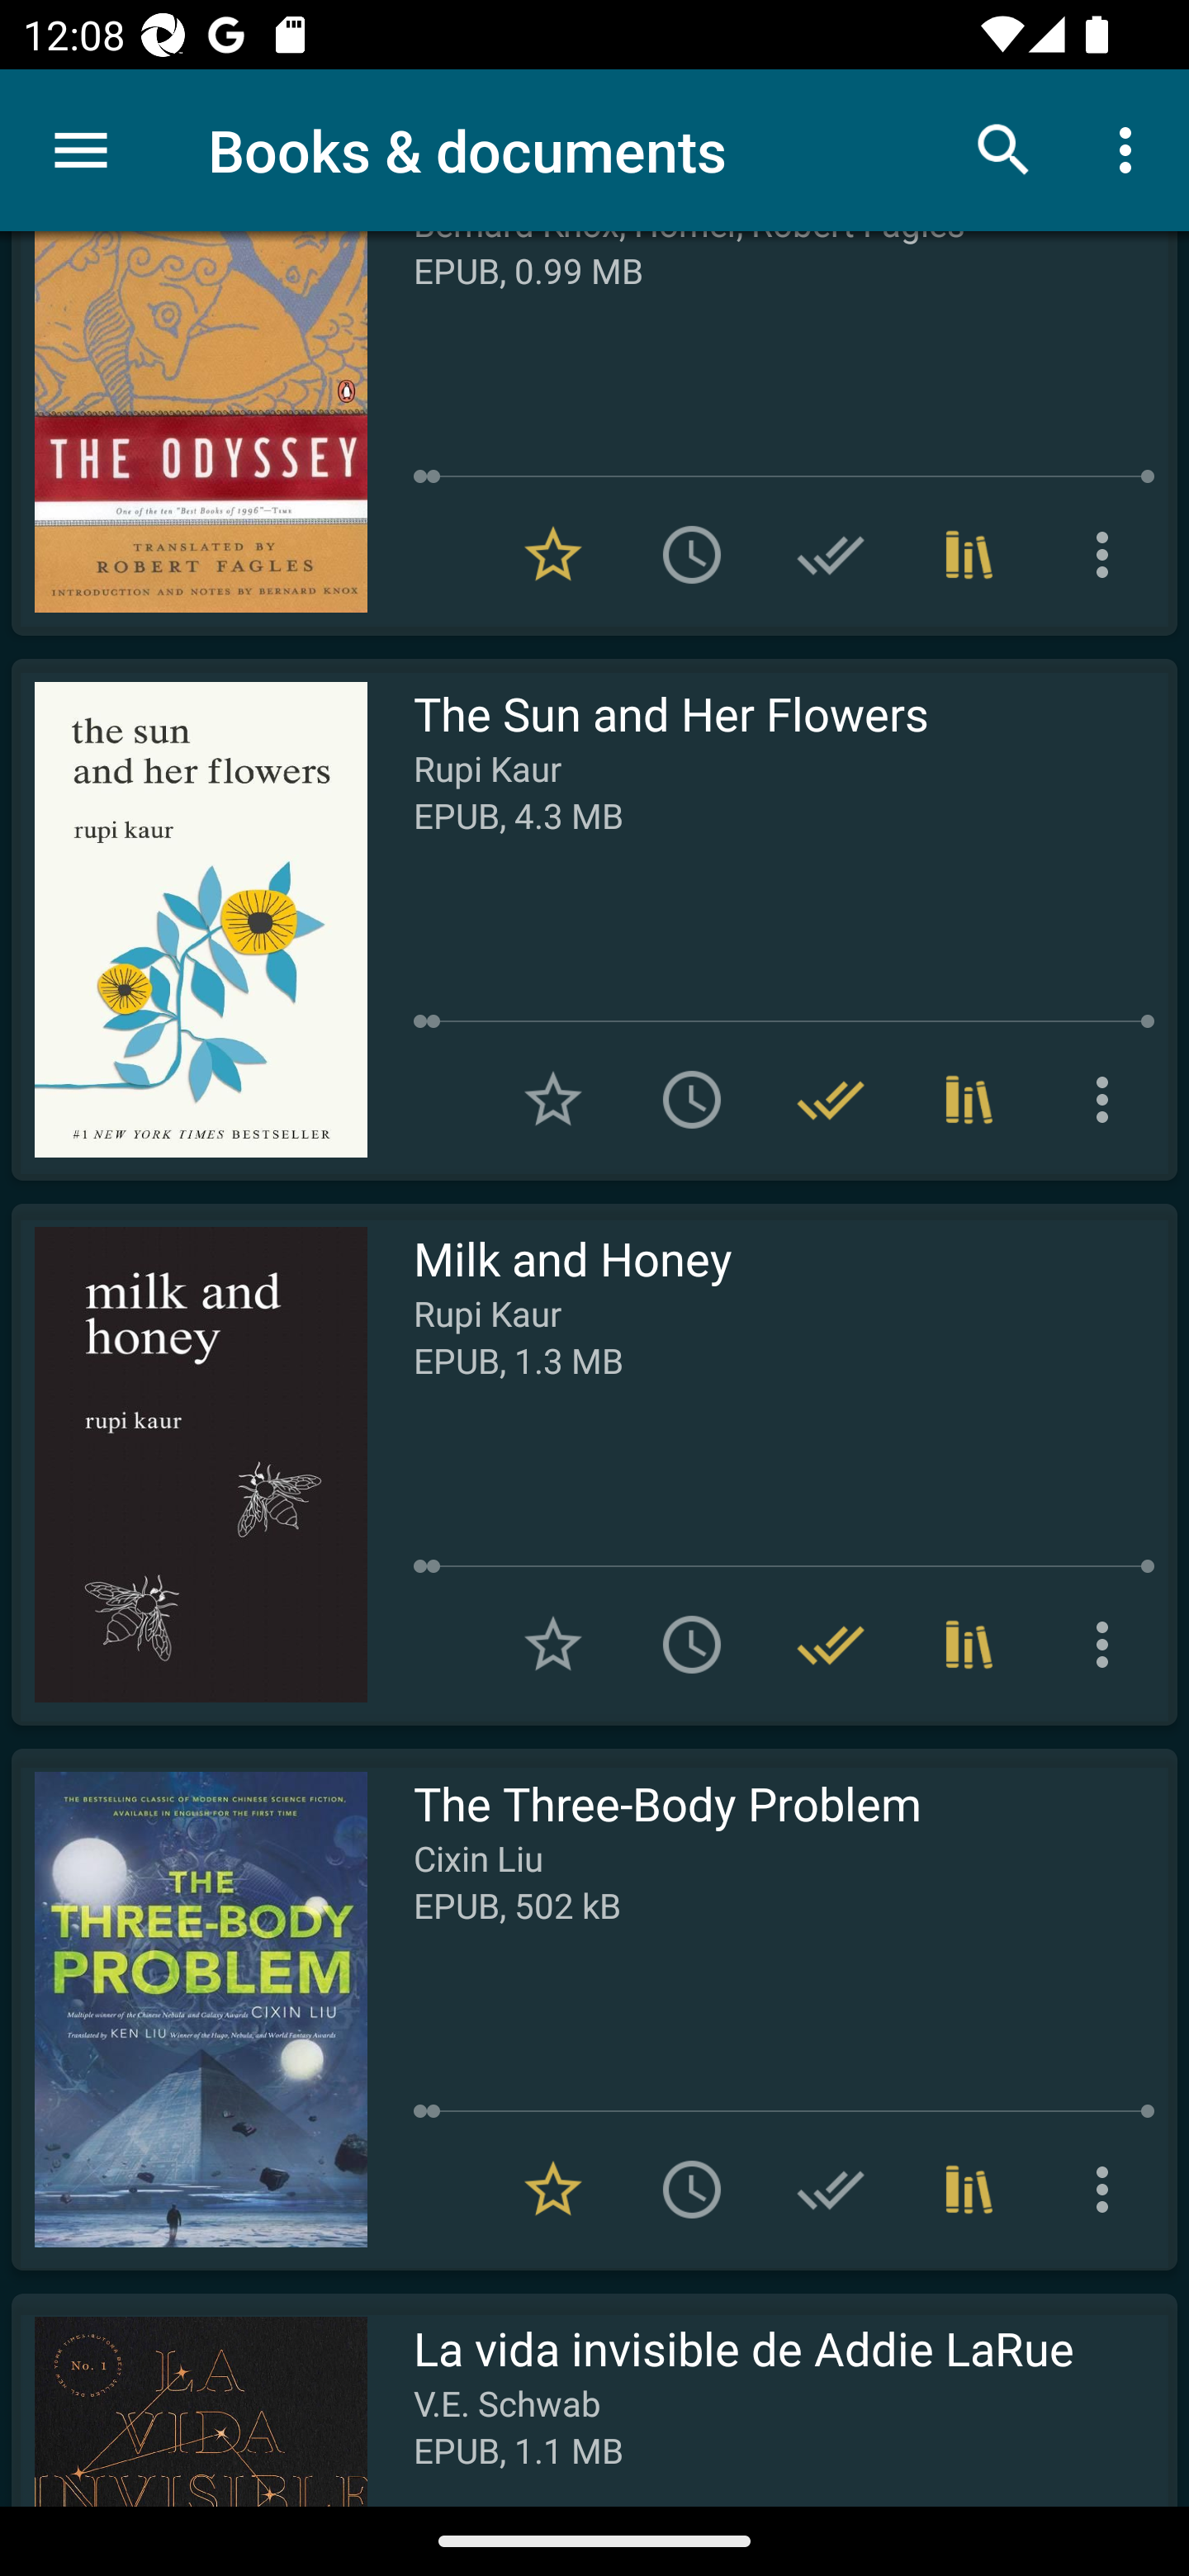 Image resolution: width=1189 pixels, height=2576 pixels. I want to click on Collections (1), so click(969, 1100).